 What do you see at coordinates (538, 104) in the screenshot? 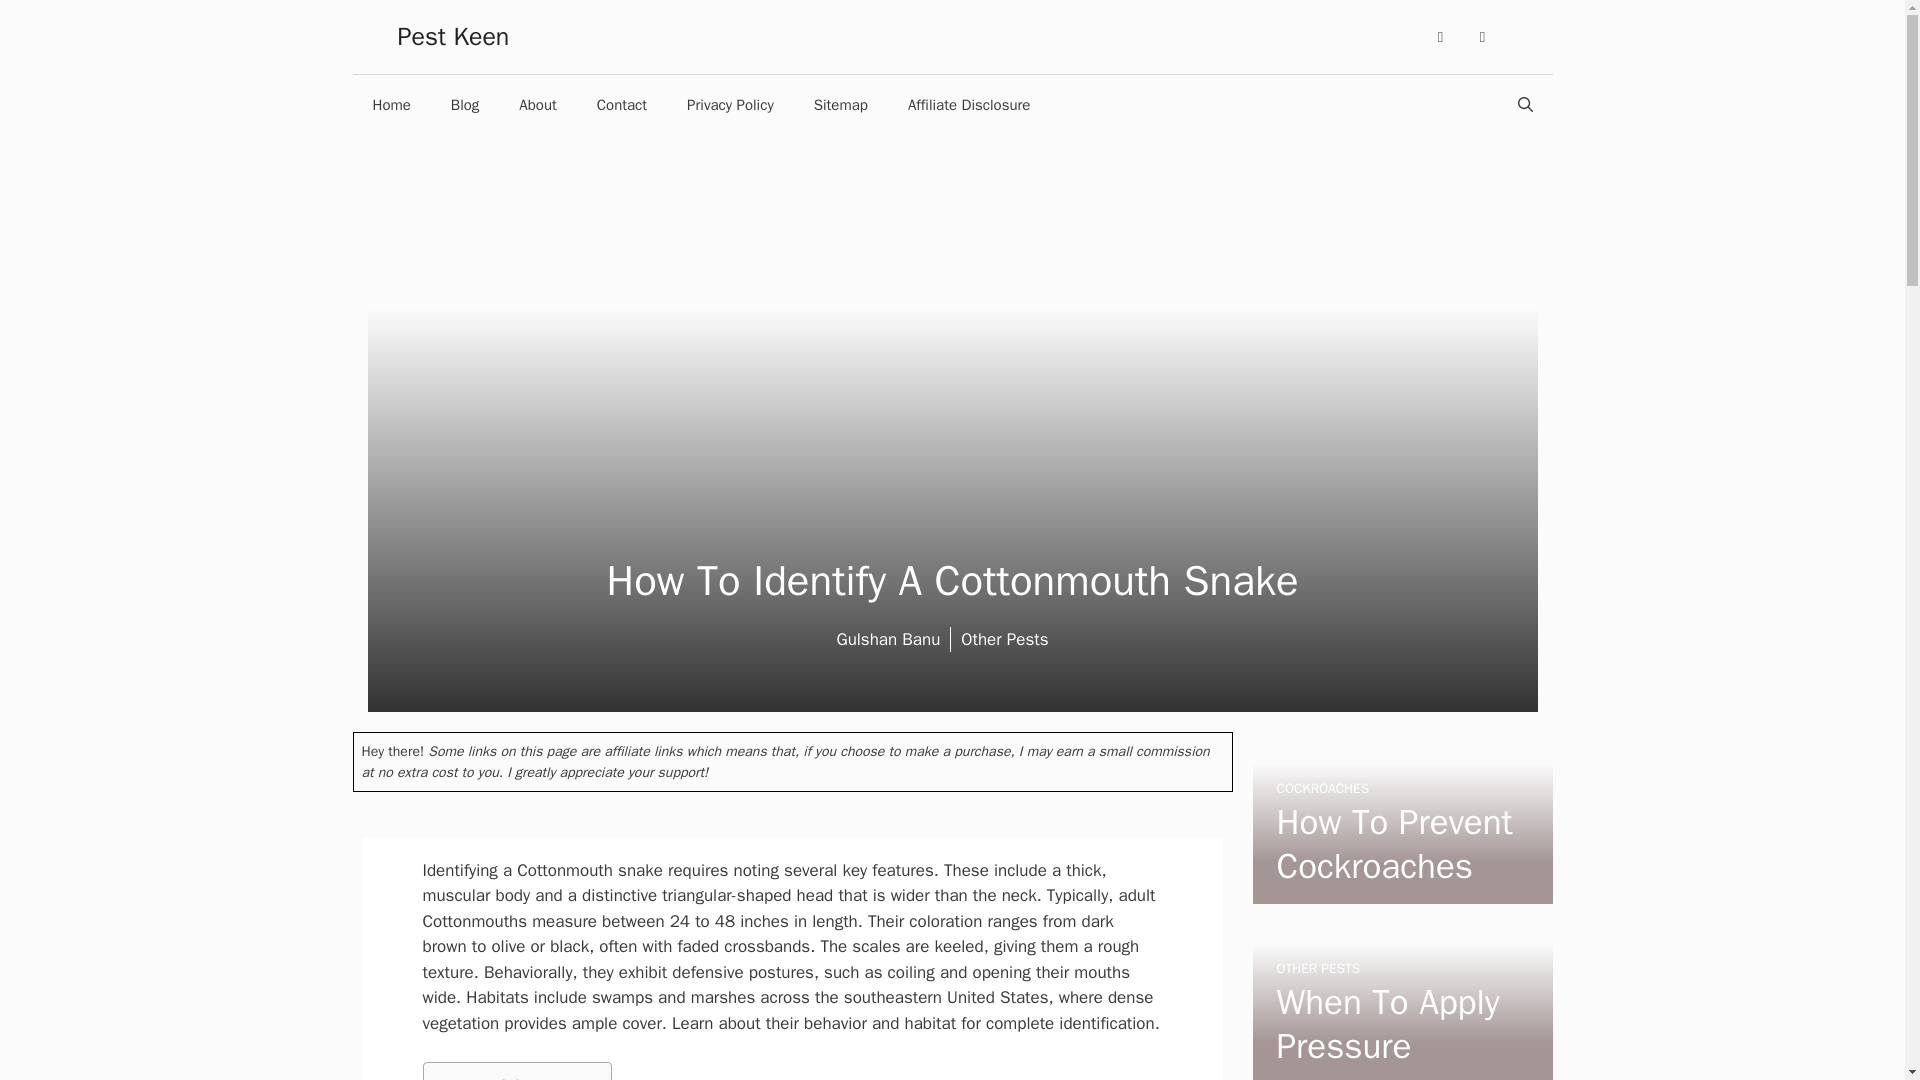
I see `About` at bounding box center [538, 104].